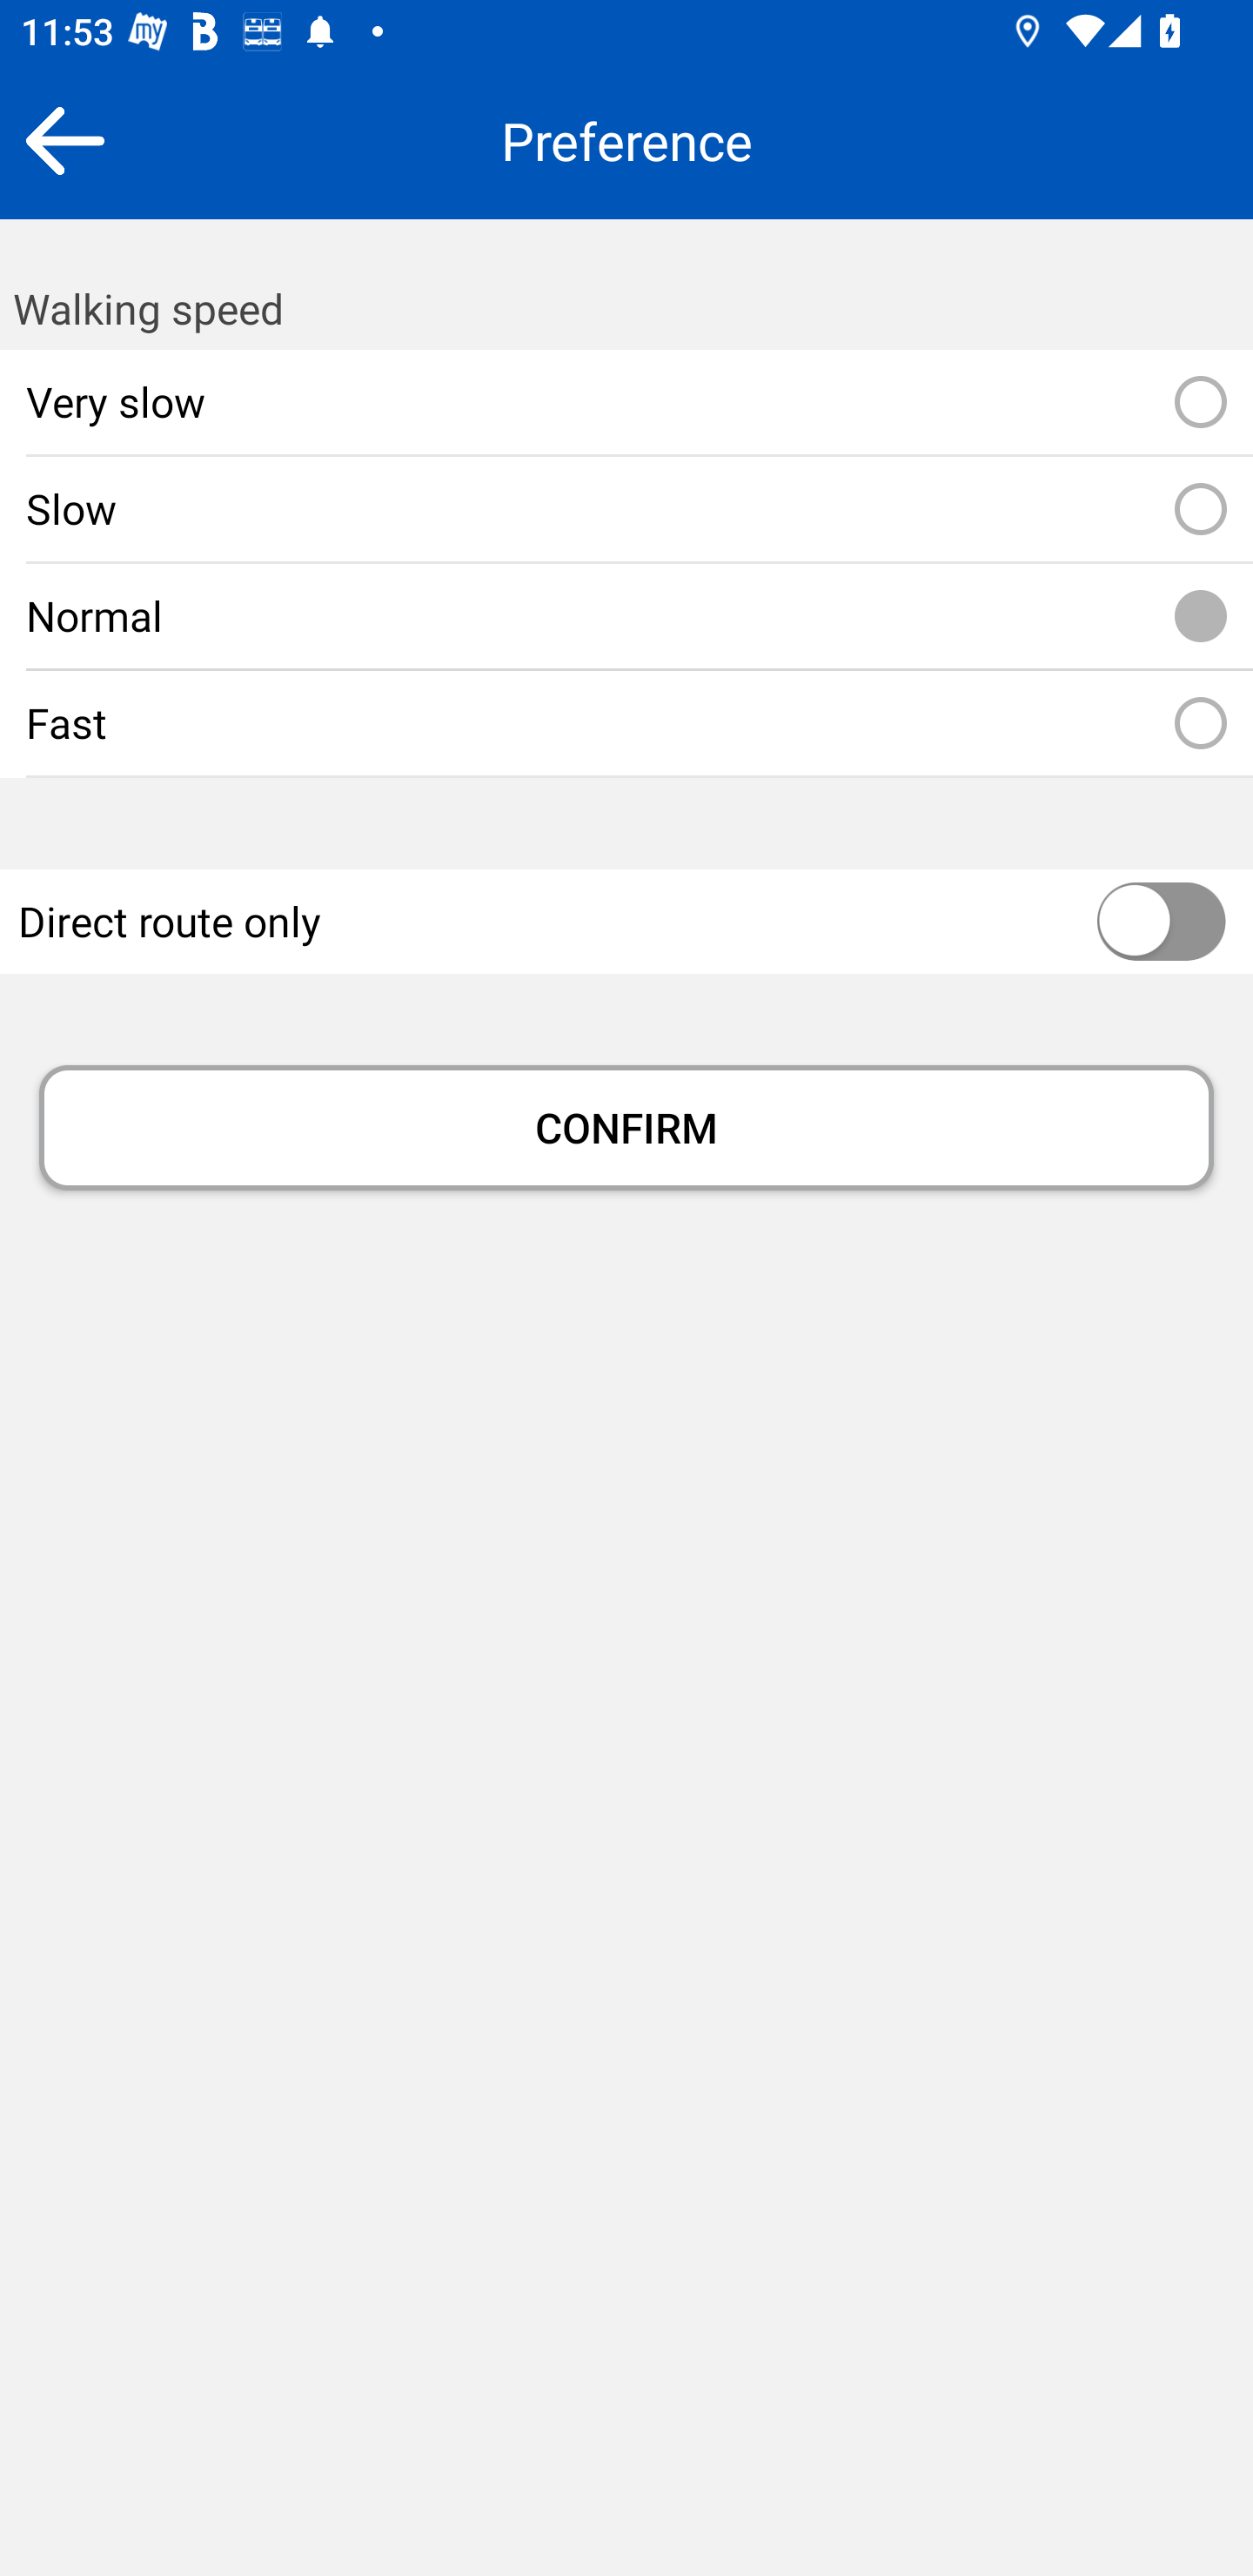 This screenshot has height=2576, width=1253. Describe the element at coordinates (64, 140) in the screenshot. I see `Back` at that location.